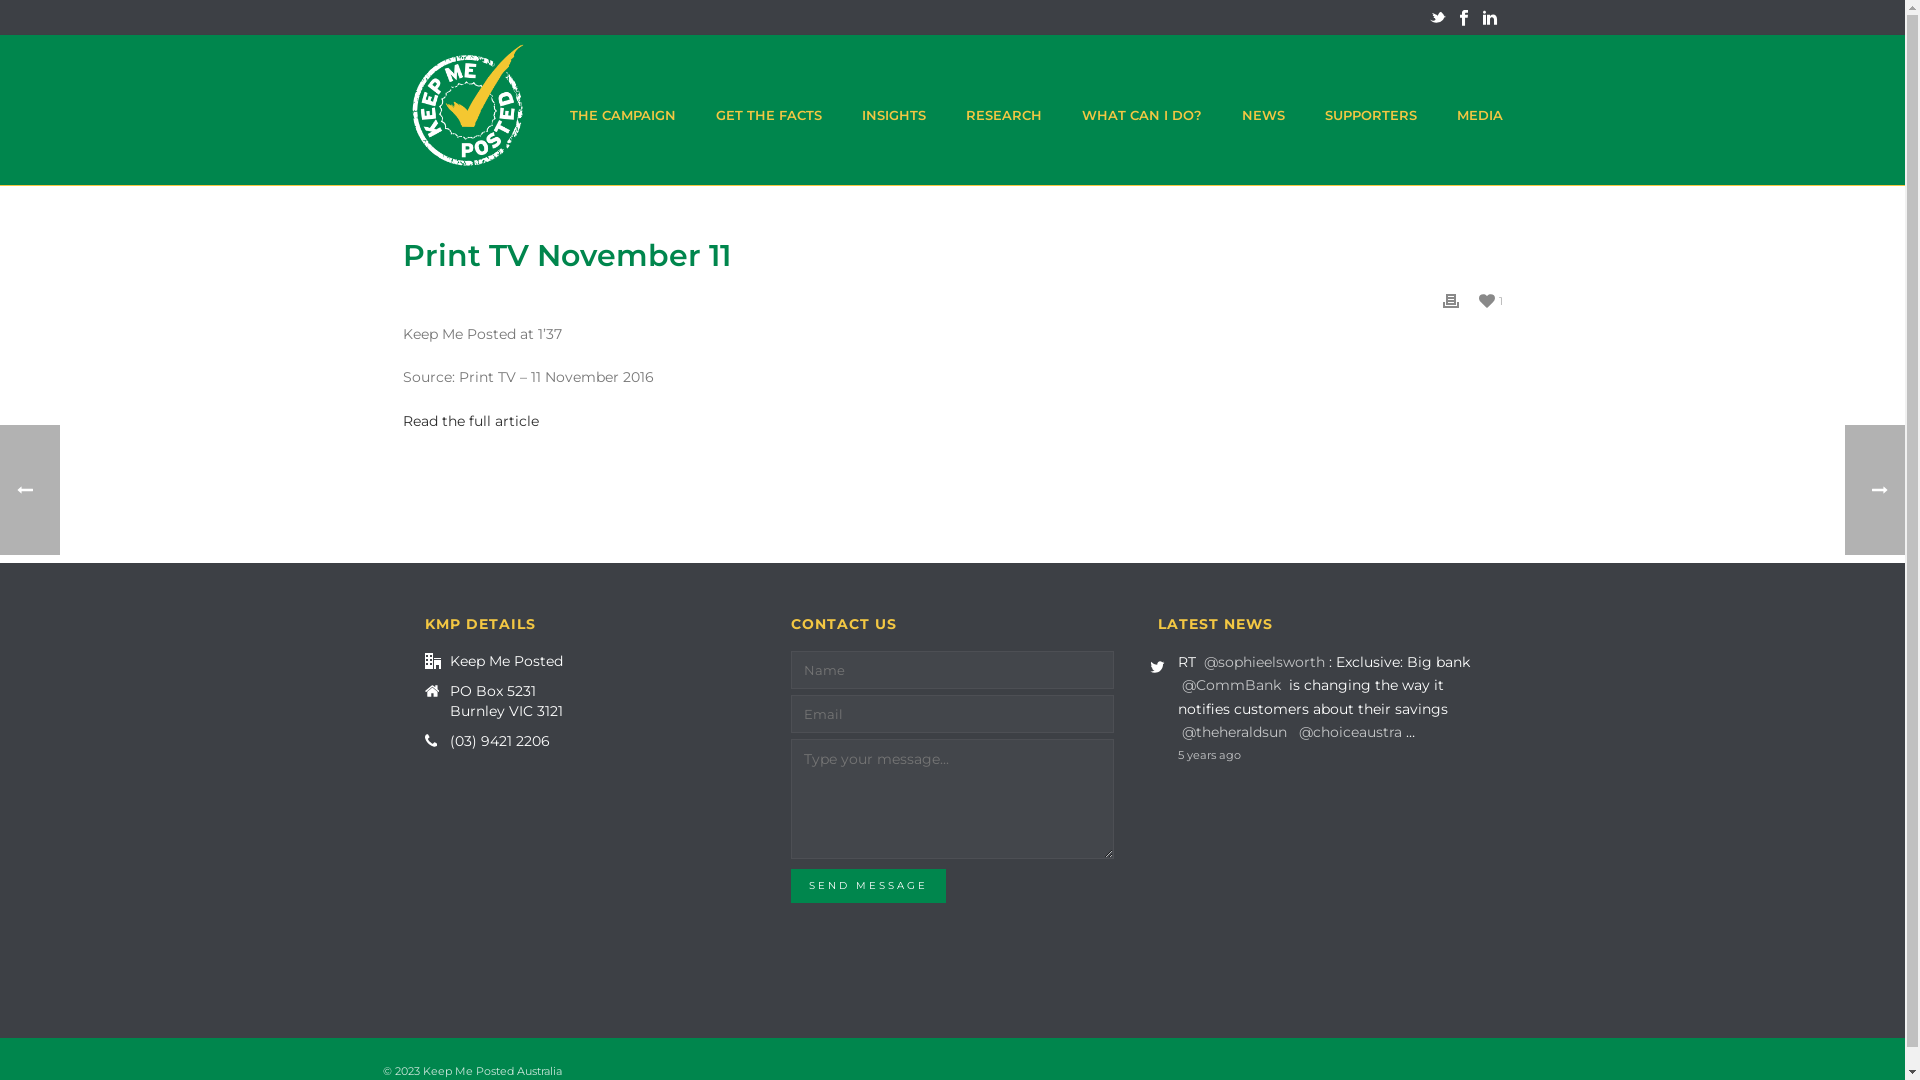 The image size is (1920, 1080). What do you see at coordinates (1479, 110) in the screenshot?
I see `MEDIA` at bounding box center [1479, 110].